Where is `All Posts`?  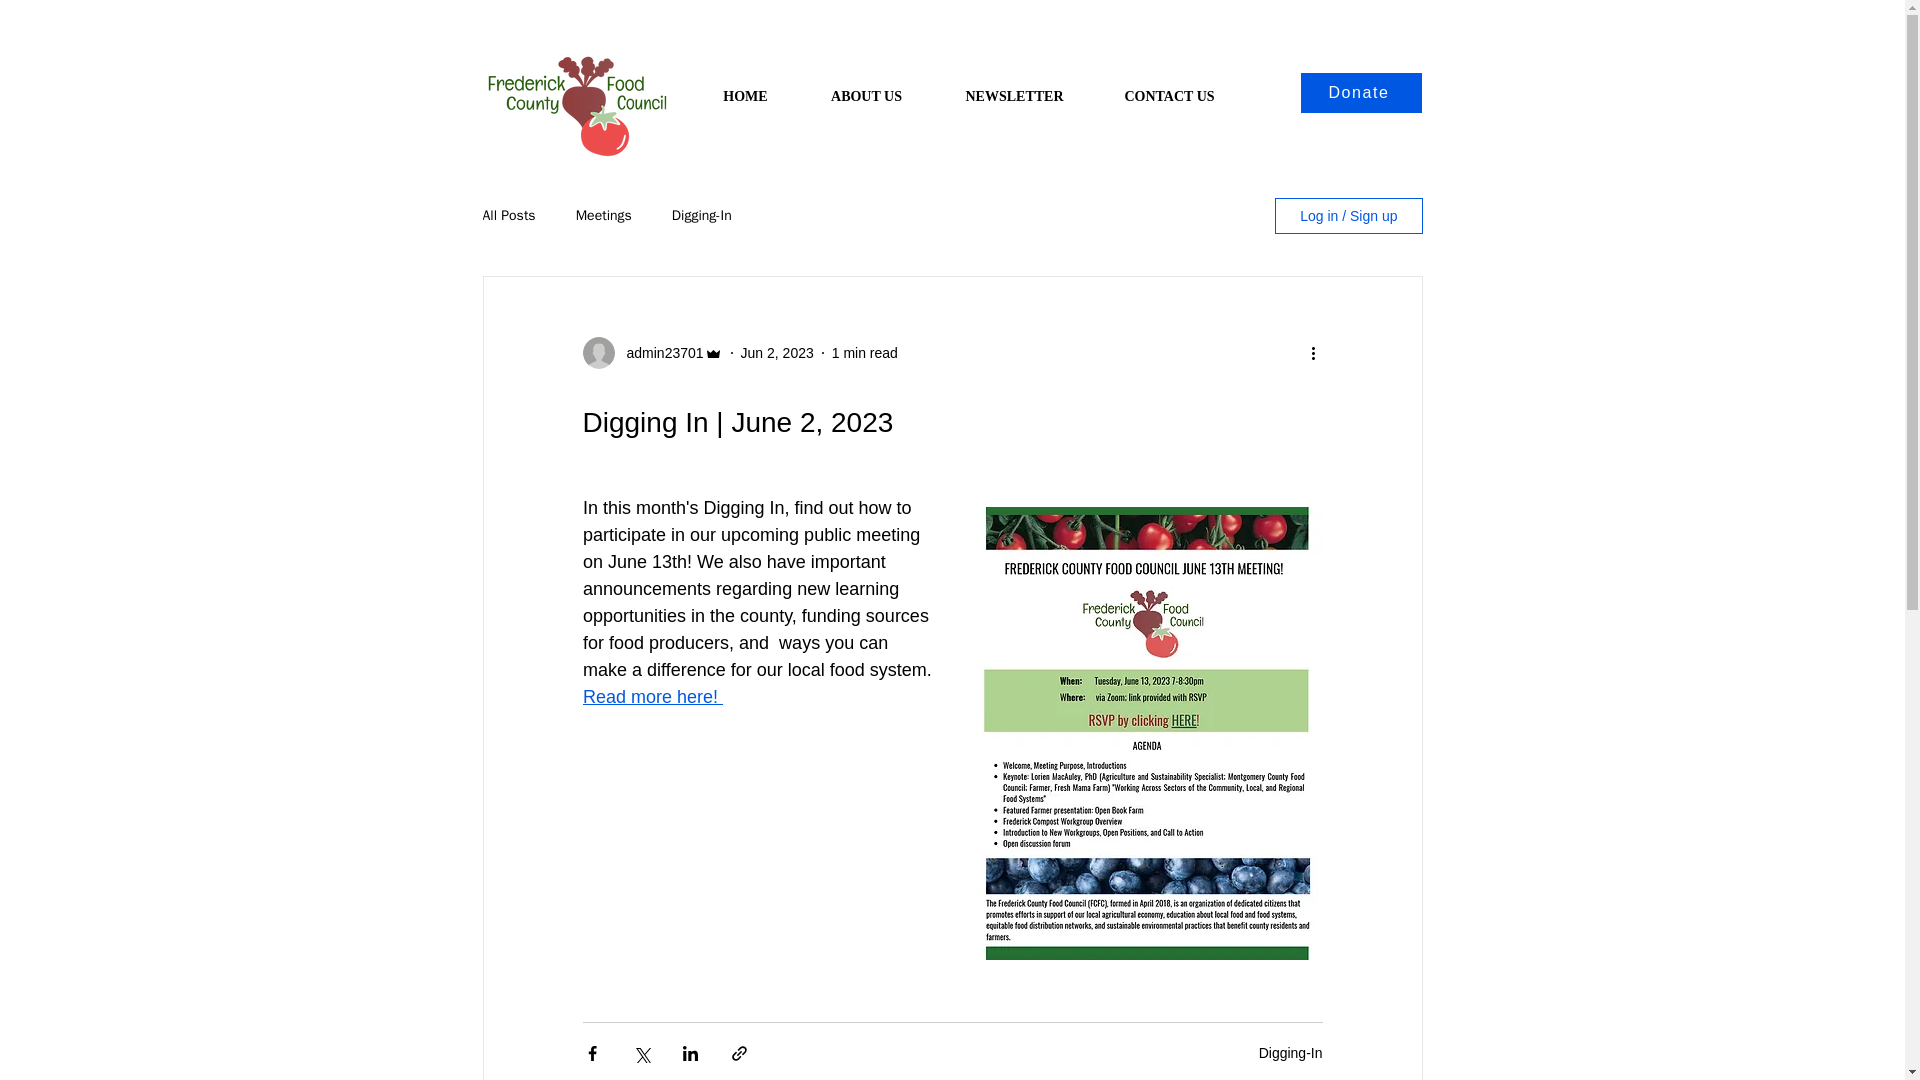 All Posts is located at coordinates (508, 216).